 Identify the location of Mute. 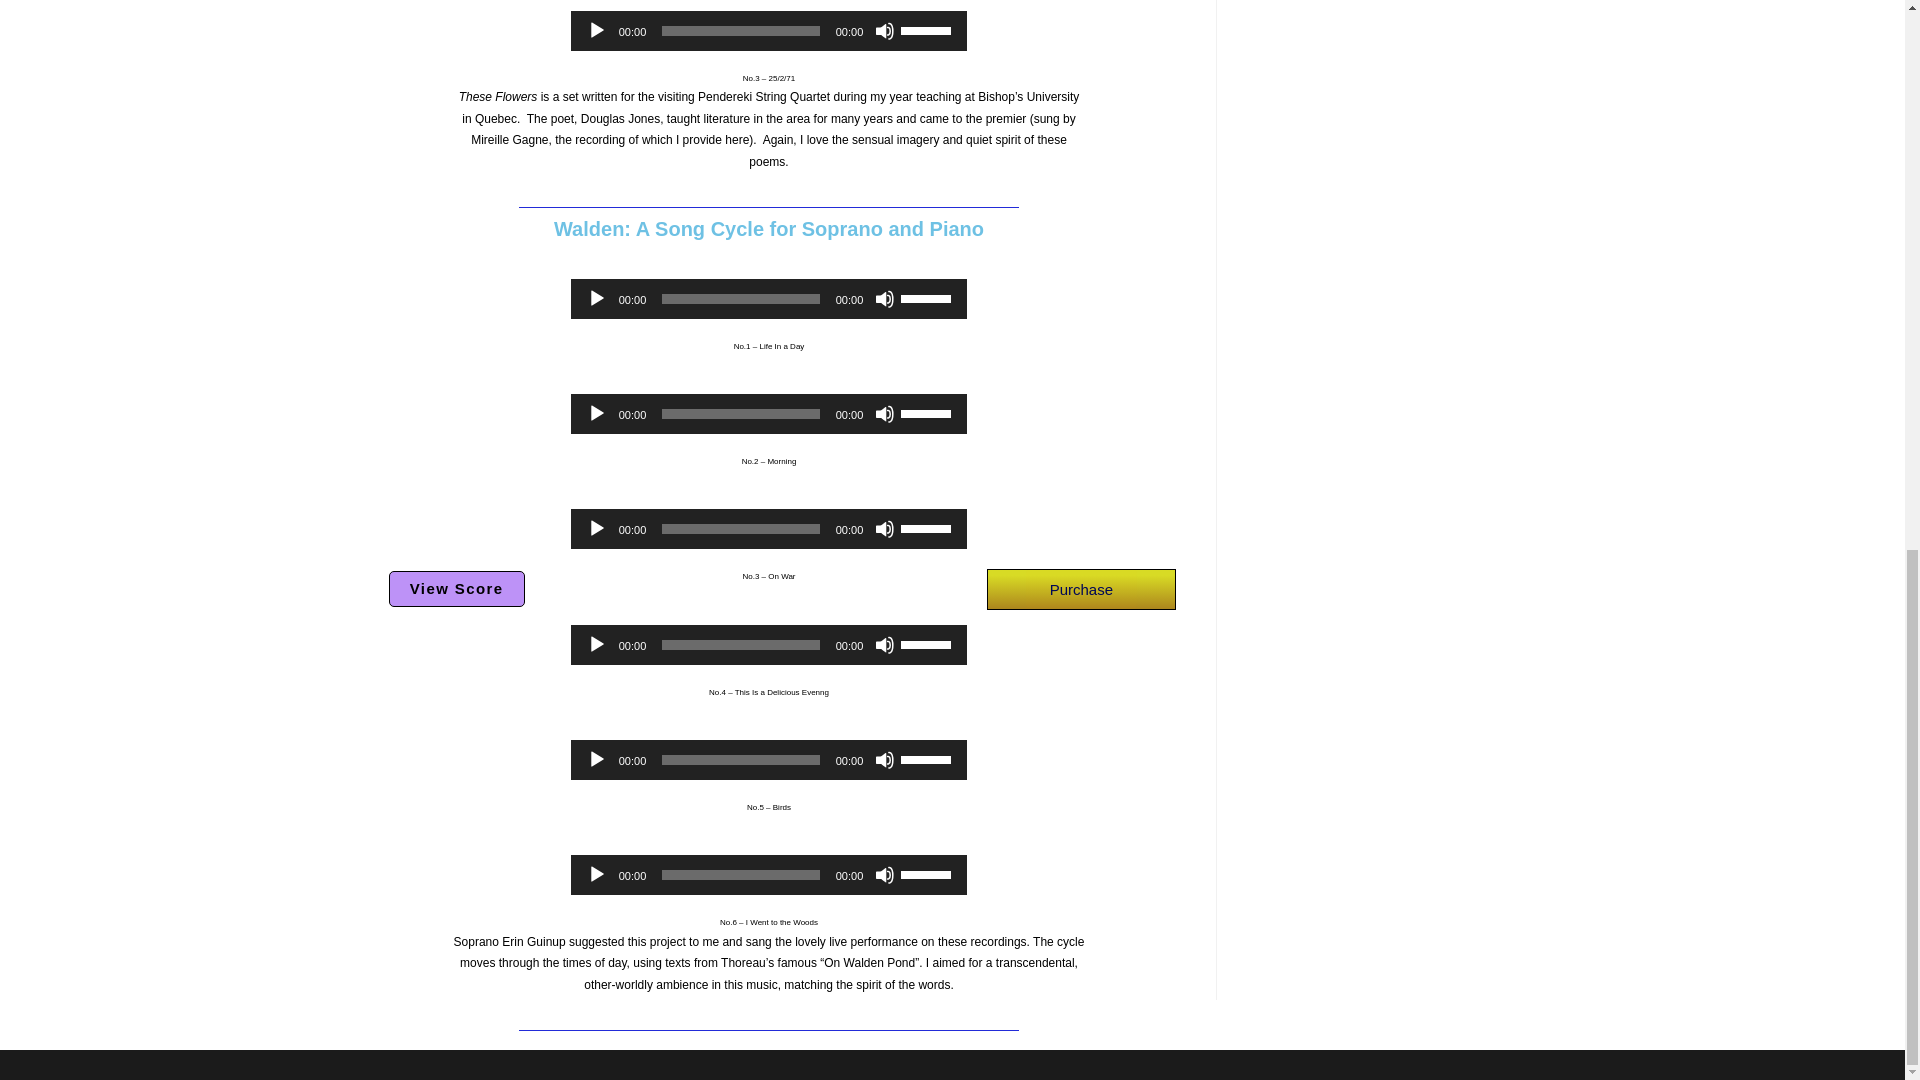
(884, 298).